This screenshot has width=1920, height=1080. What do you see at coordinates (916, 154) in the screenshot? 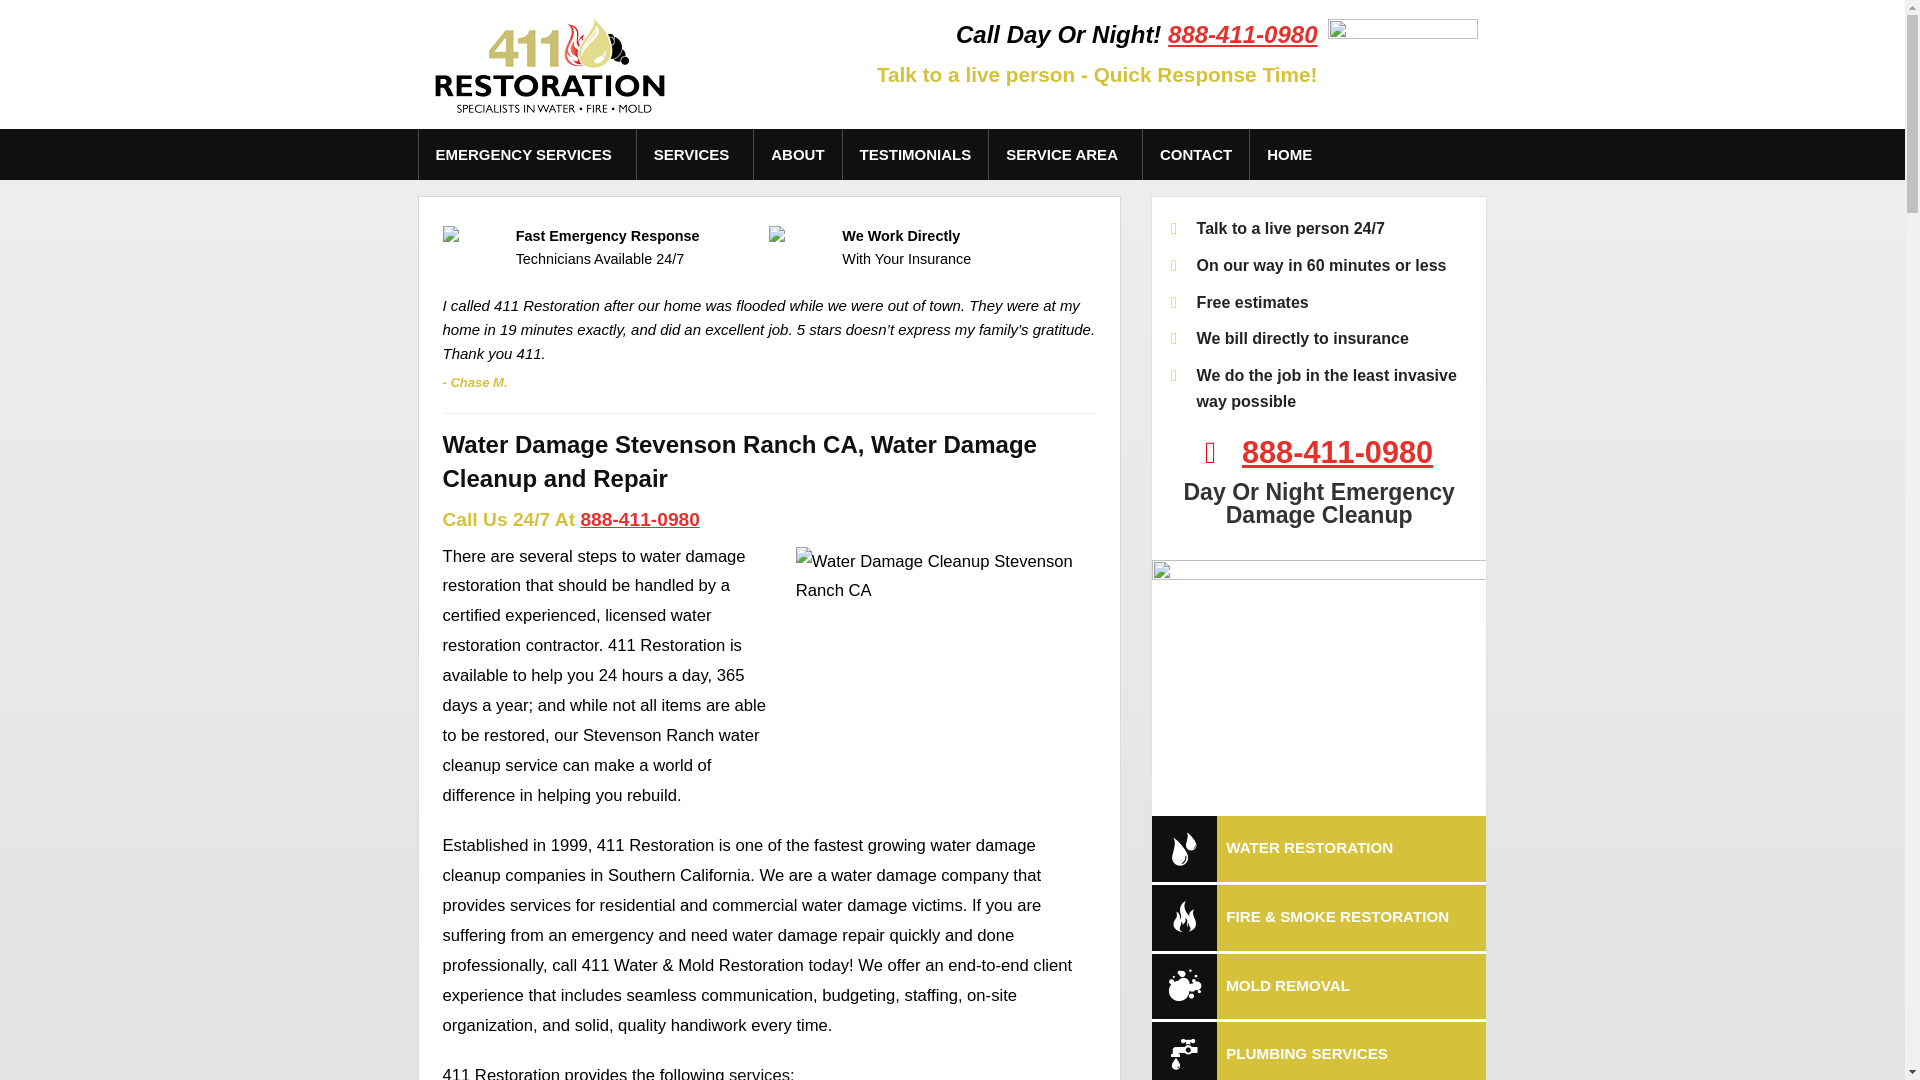
I see `TESTIMONIALS` at bounding box center [916, 154].